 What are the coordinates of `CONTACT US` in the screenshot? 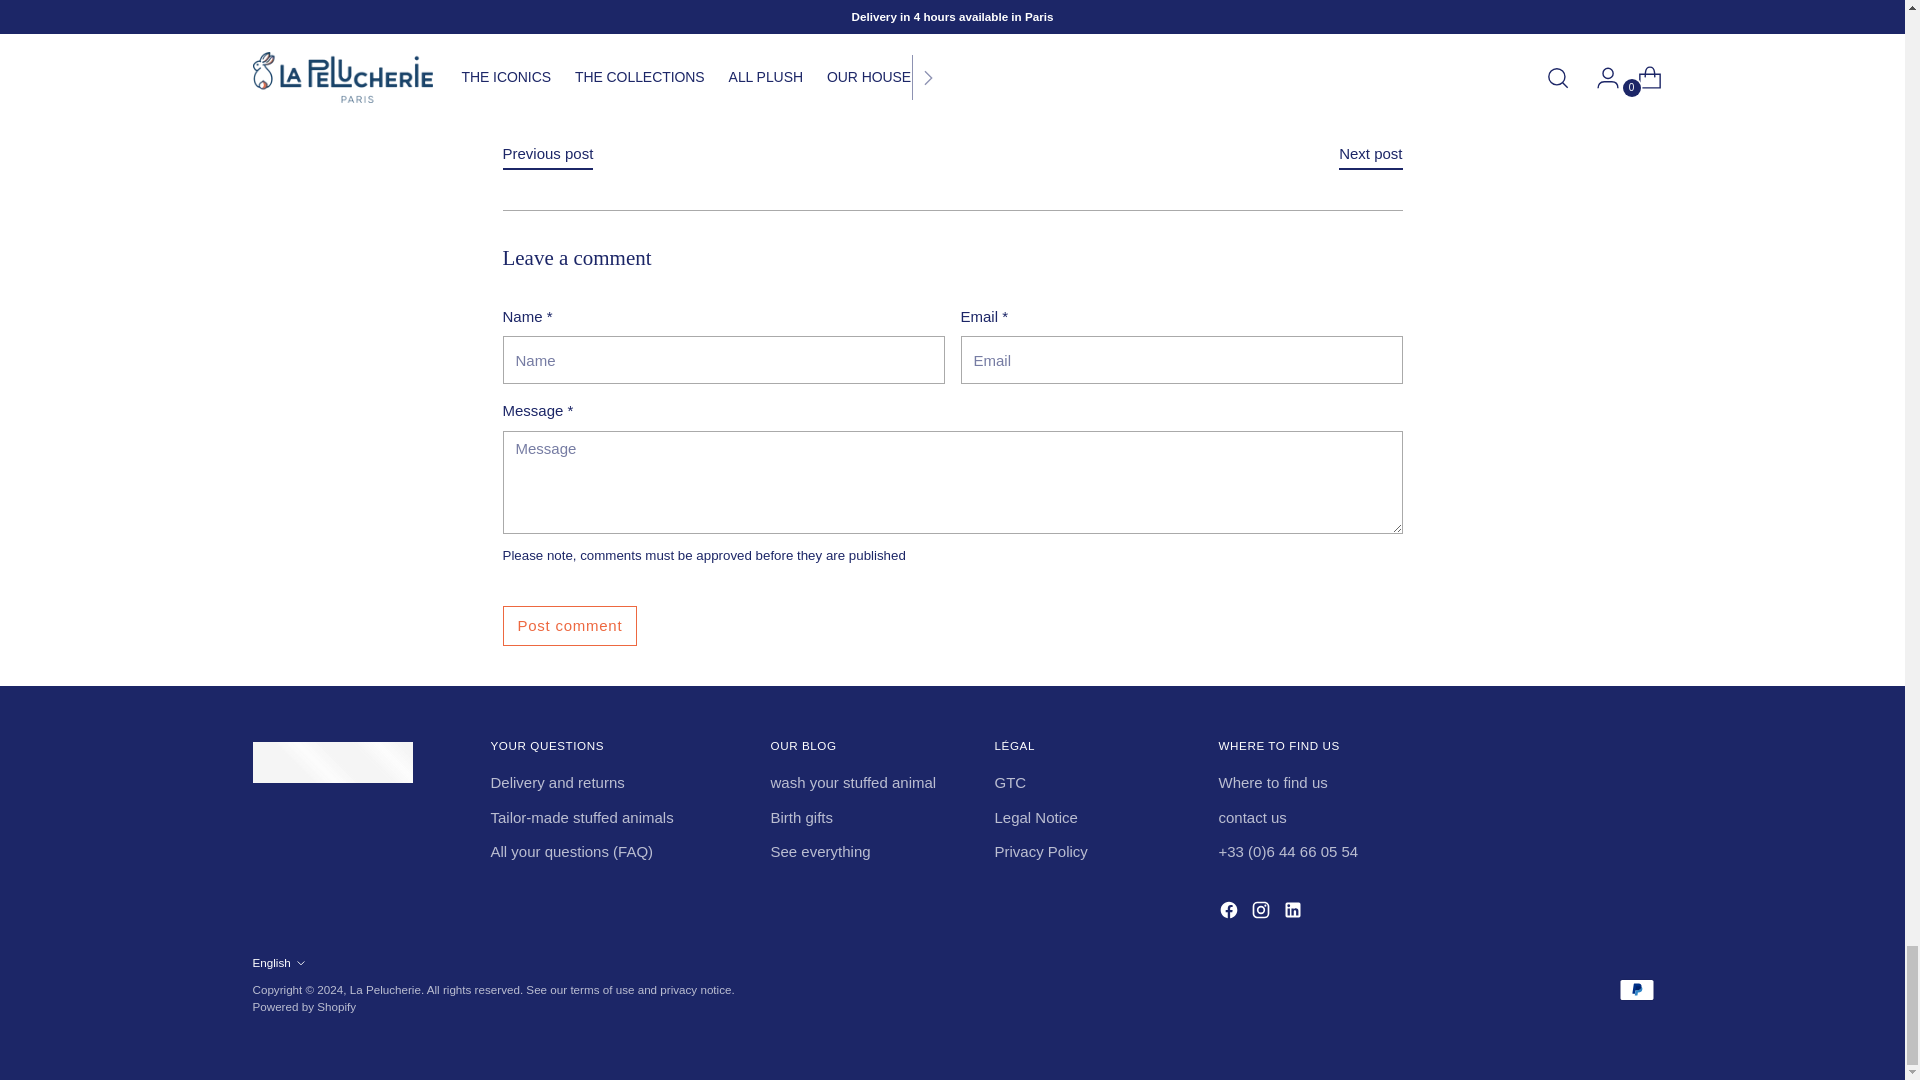 It's located at (1252, 817).